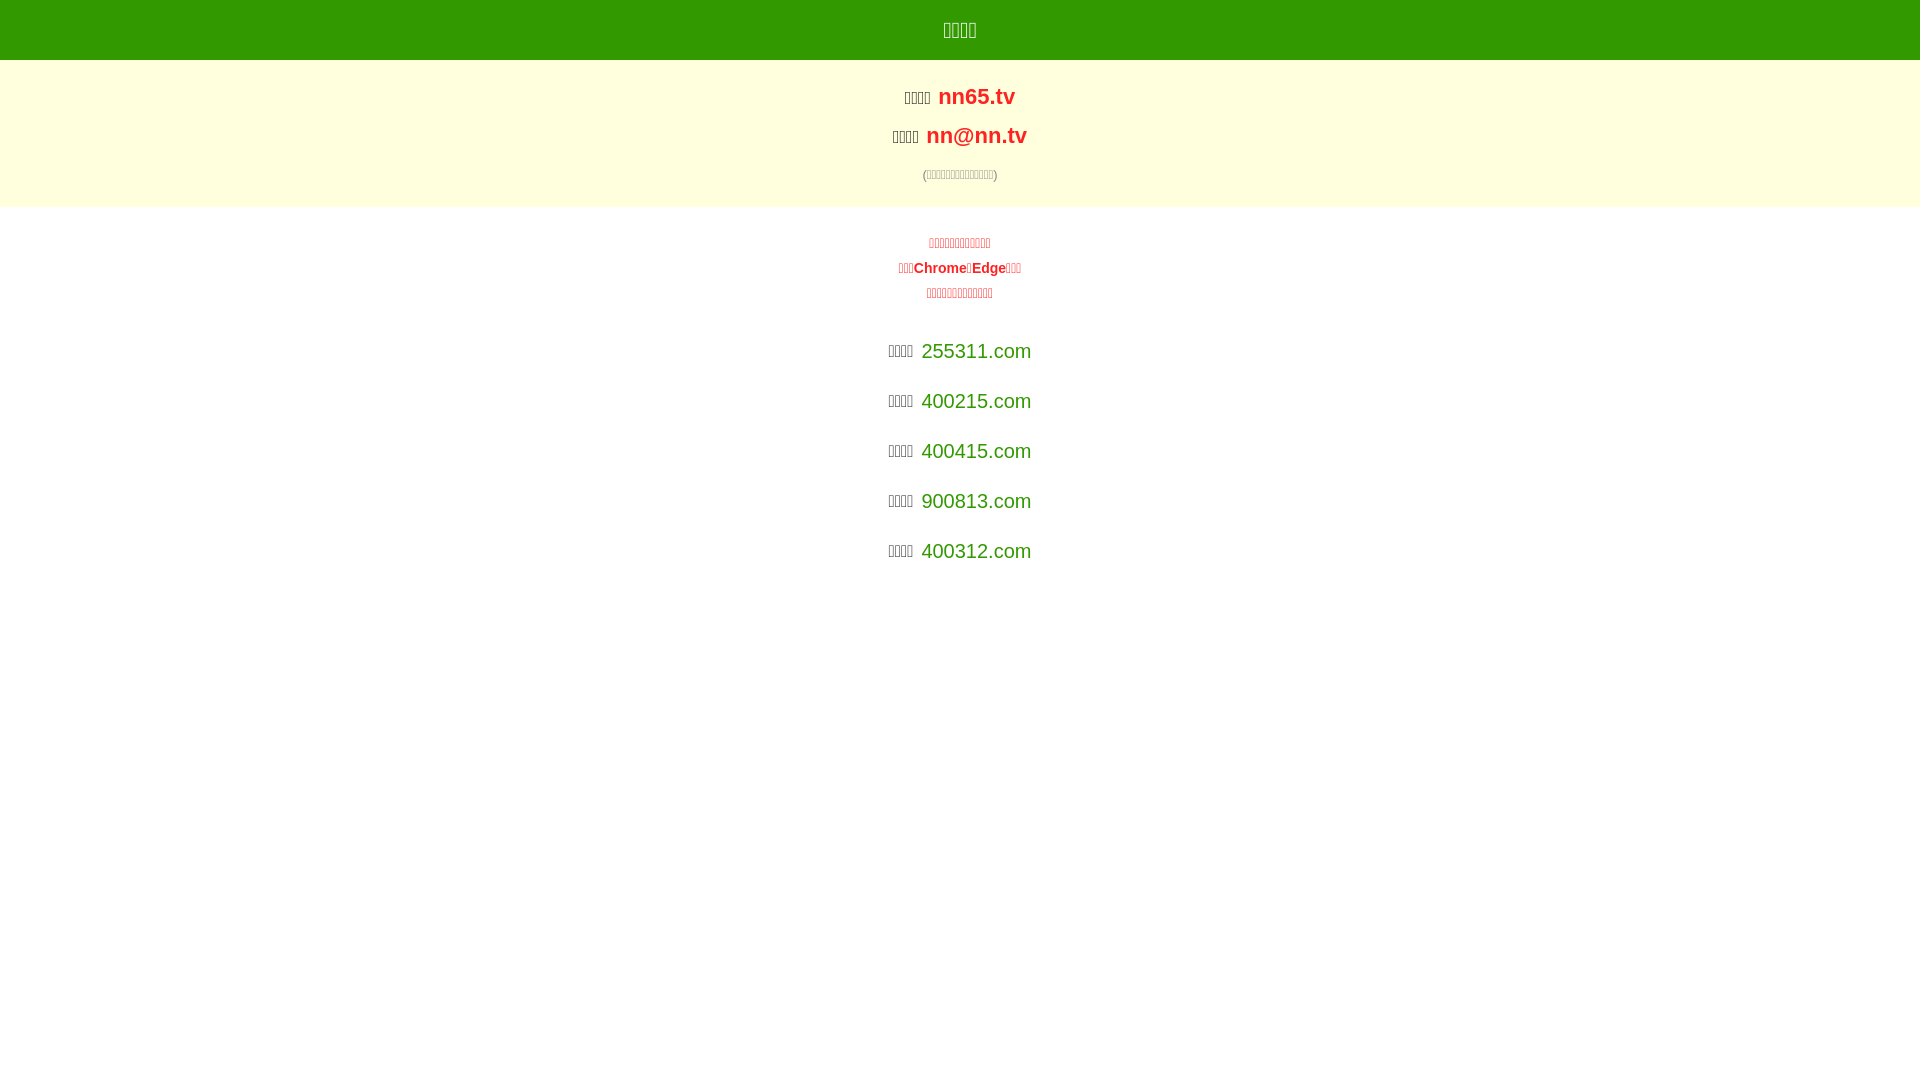 The height and width of the screenshot is (1080, 1920). What do you see at coordinates (976, 351) in the screenshot?
I see `255311.com` at bounding box center [976, 351].